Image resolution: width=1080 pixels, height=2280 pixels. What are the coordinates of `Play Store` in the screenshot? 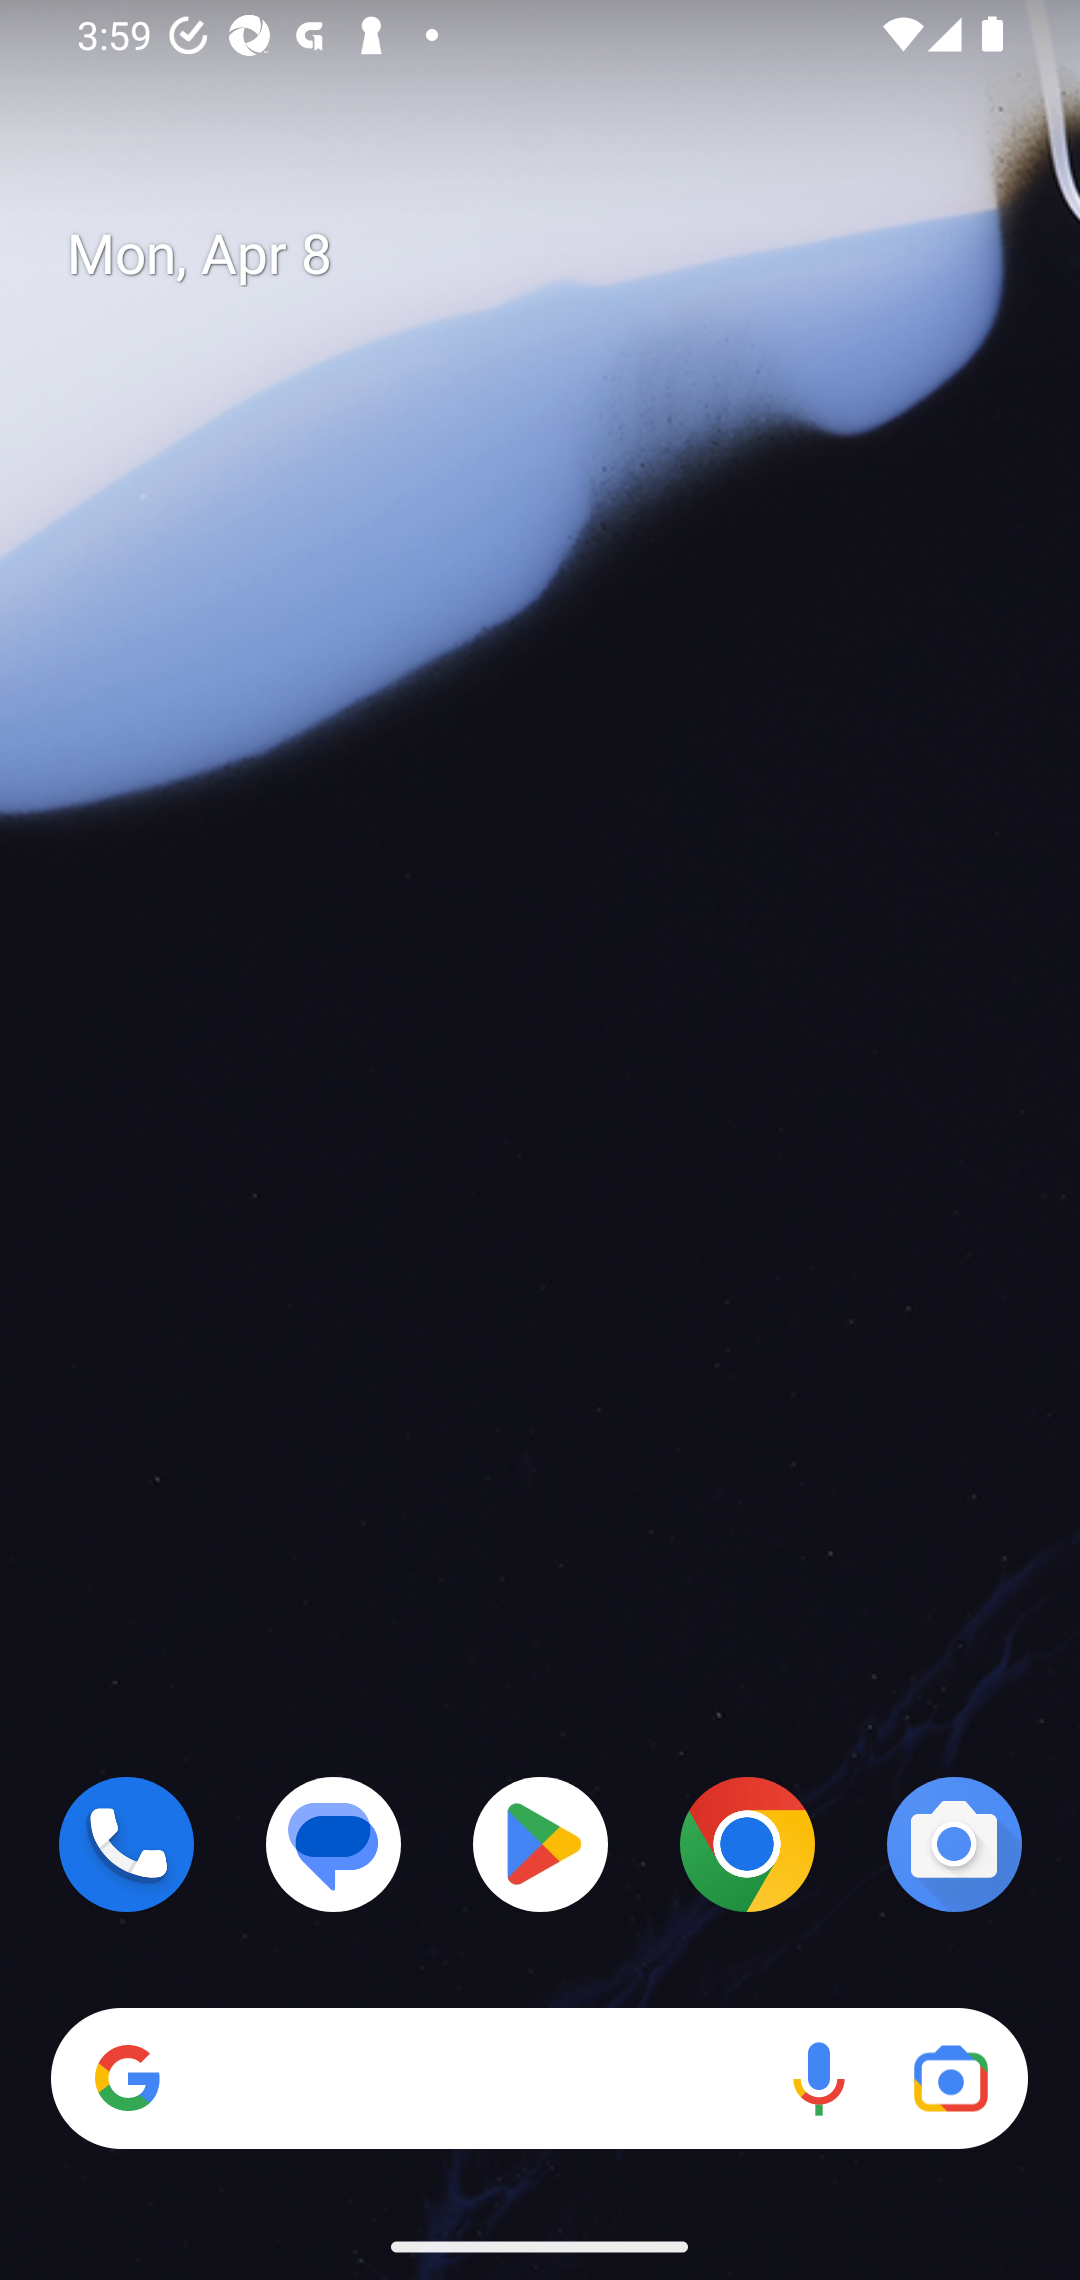 It's located at (540, 1844).